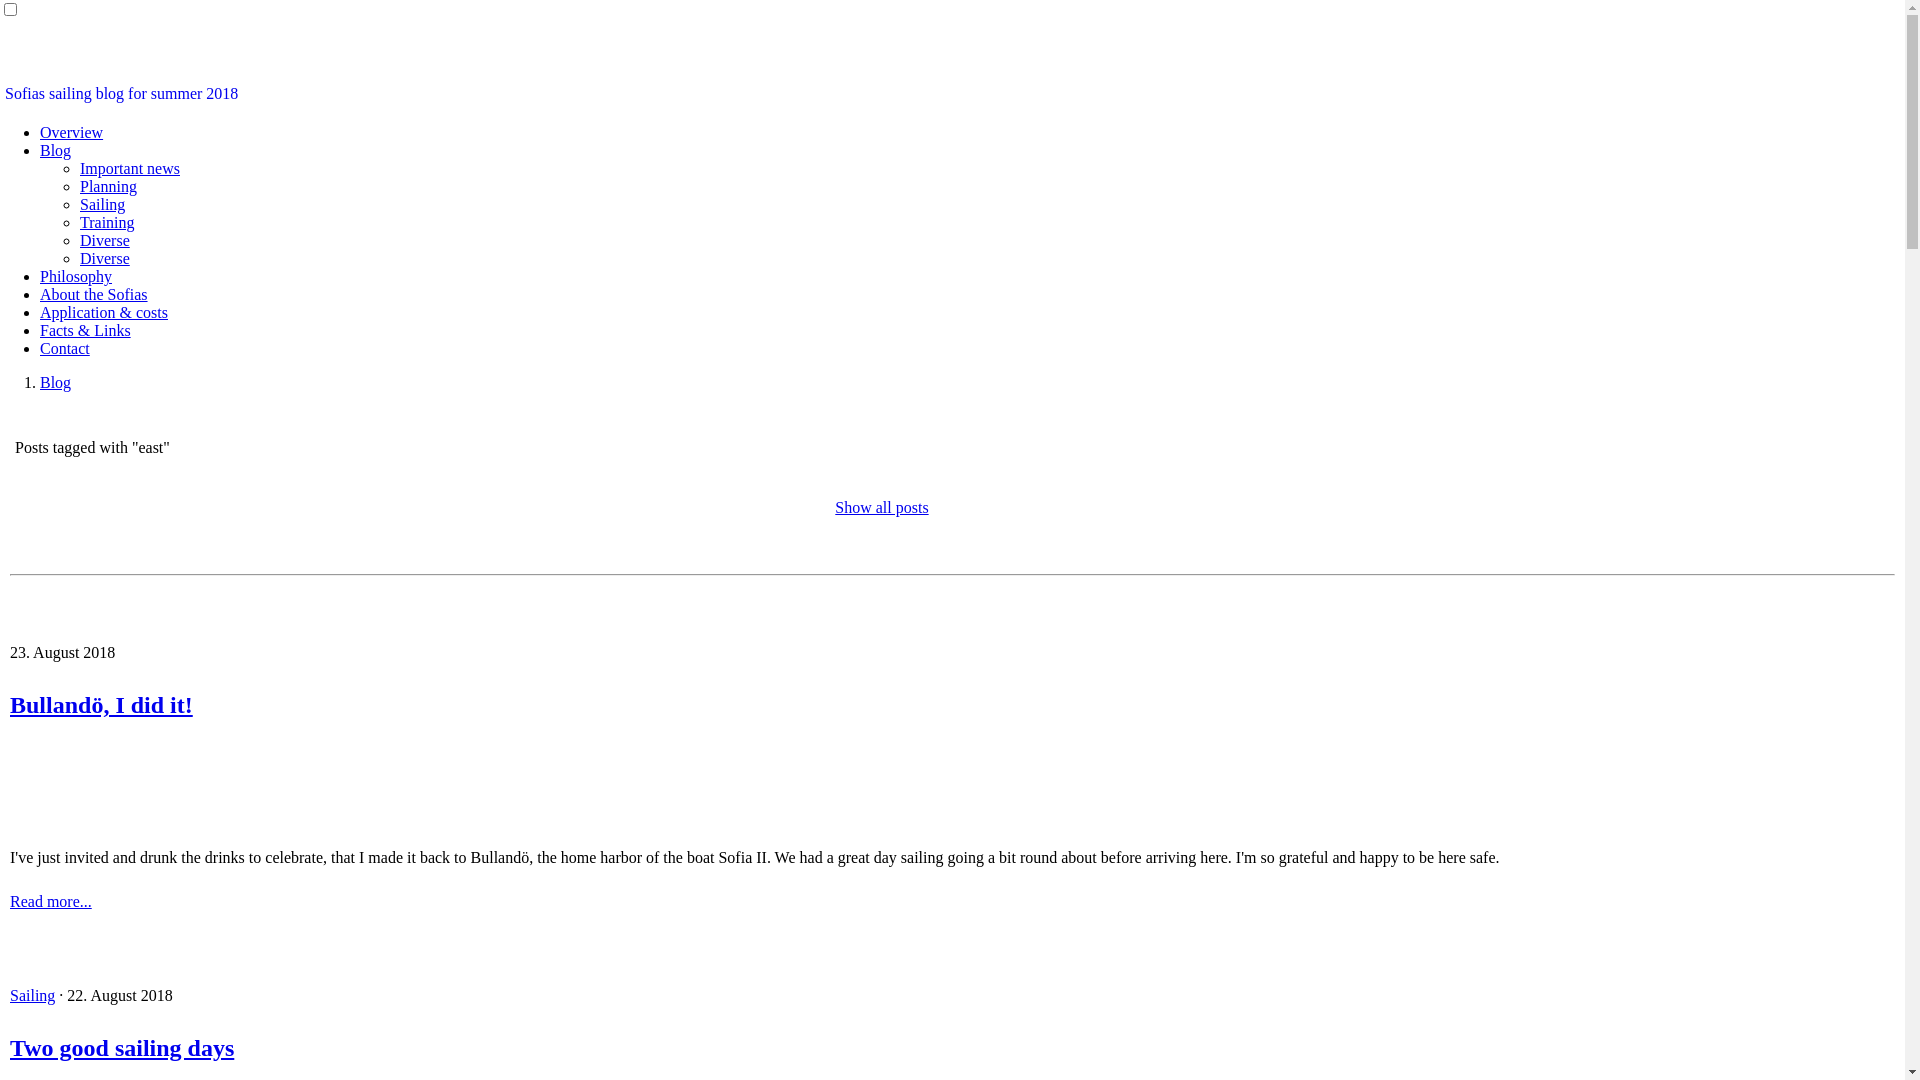  I want to click on Overview, so click(72, 132).